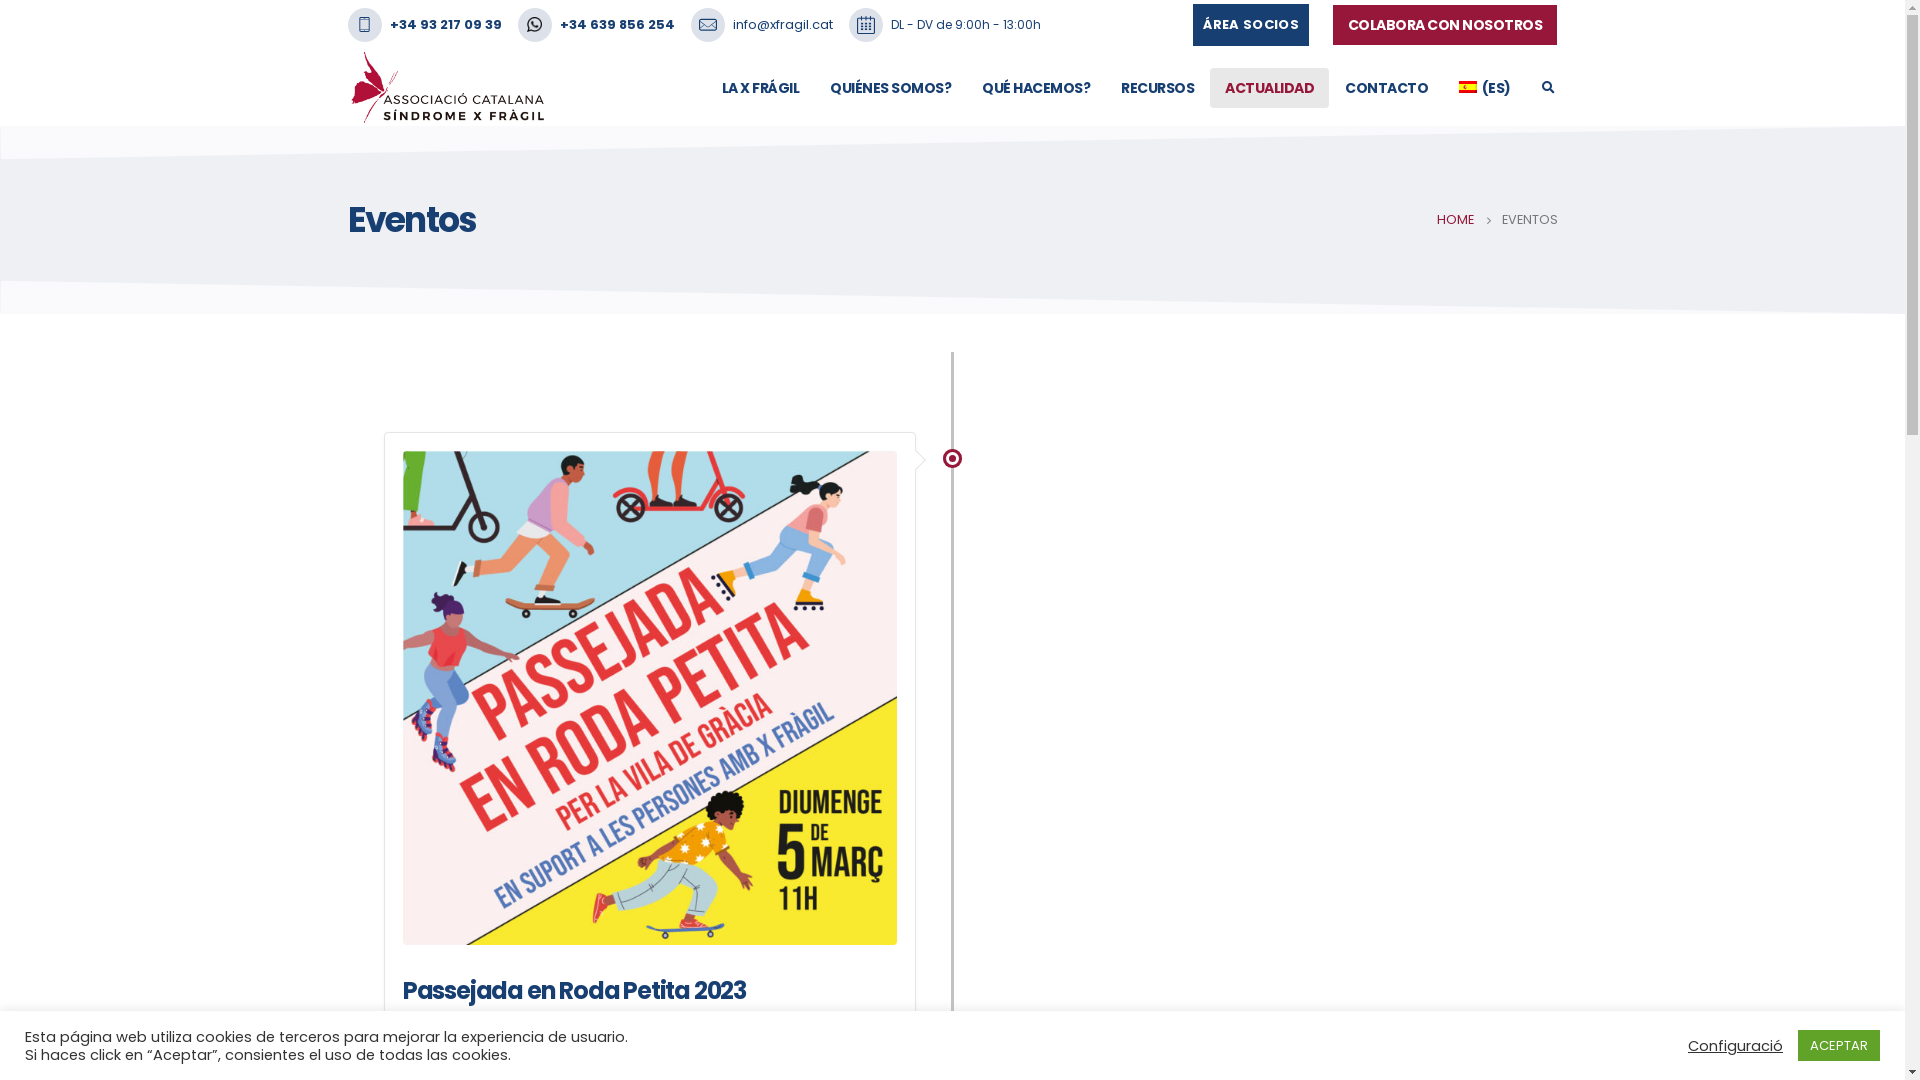 The height and width of the screenshot is (1080, 1920). I want to click on CONTACTO, so click(1386, 88).